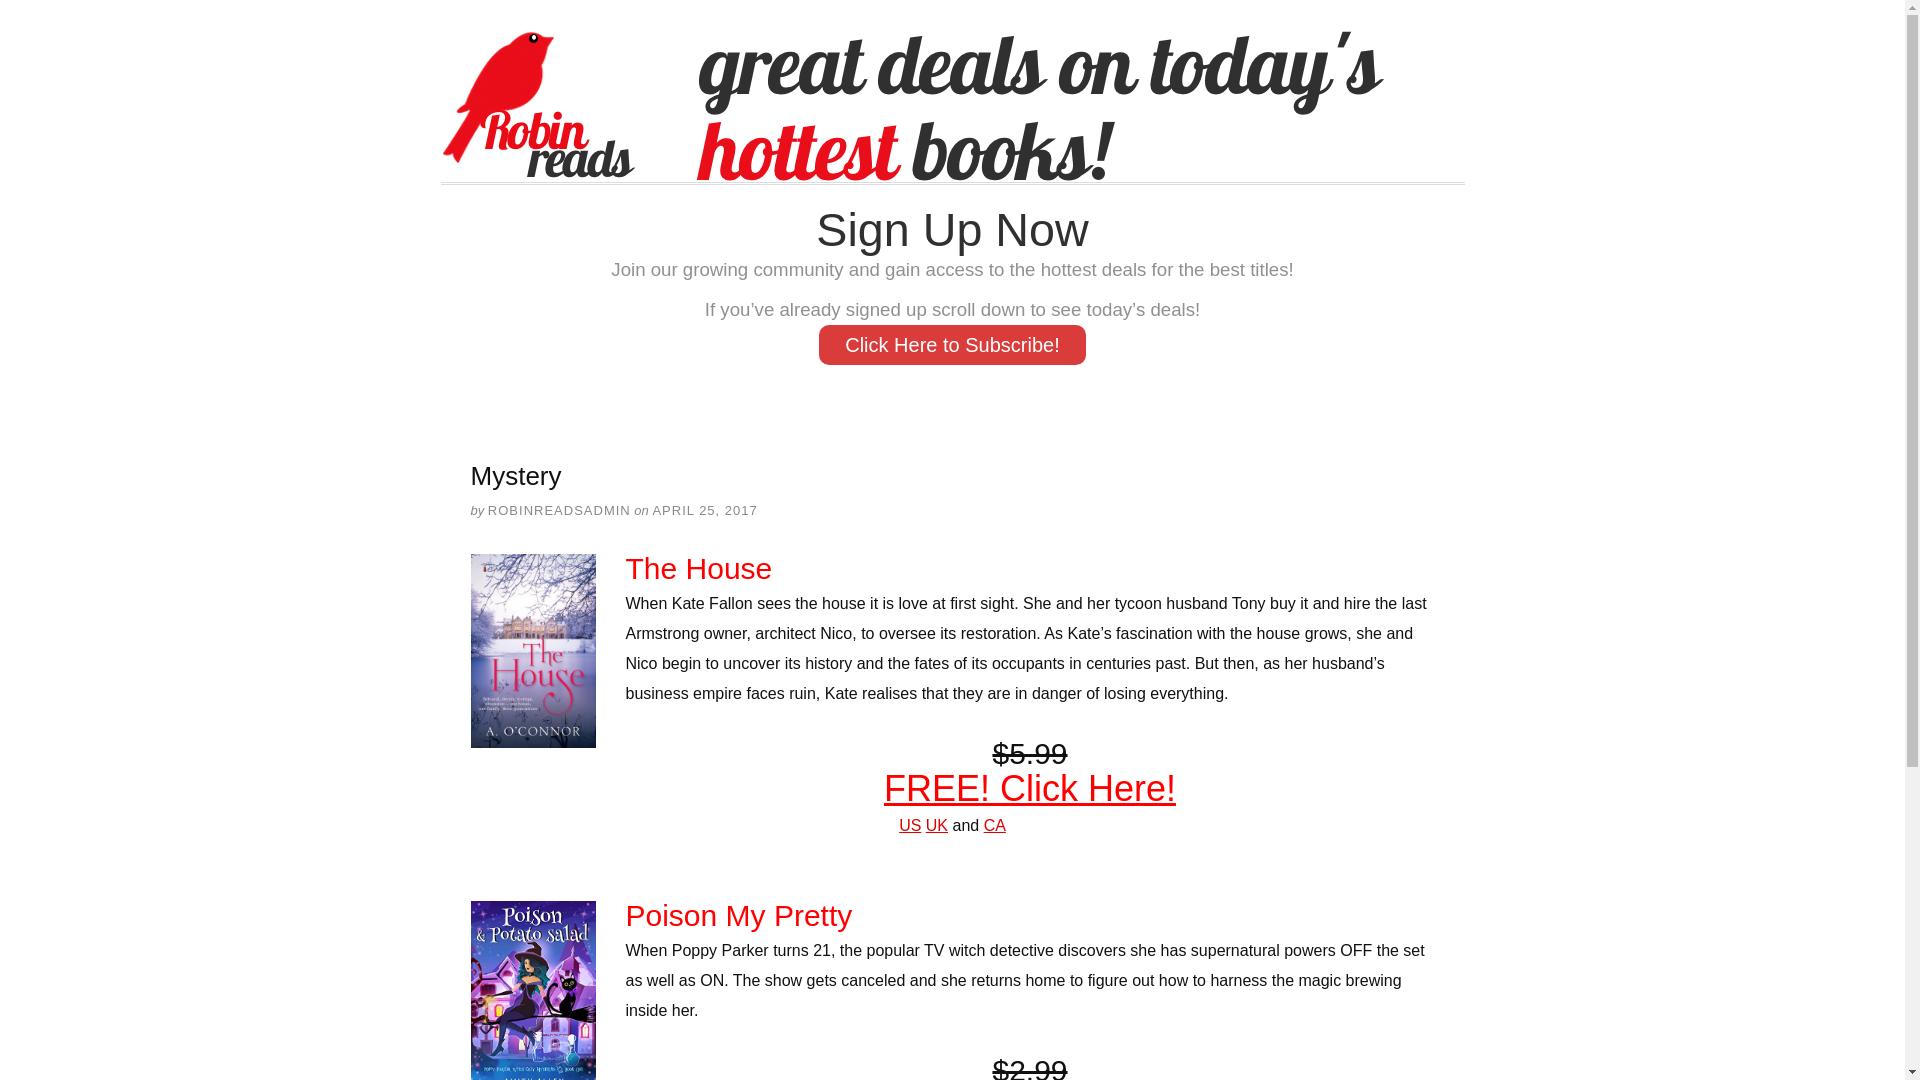  What do you see at coordinates (994, 824) in the screenshot?
I see `CA` at bounding box center [994, 824].